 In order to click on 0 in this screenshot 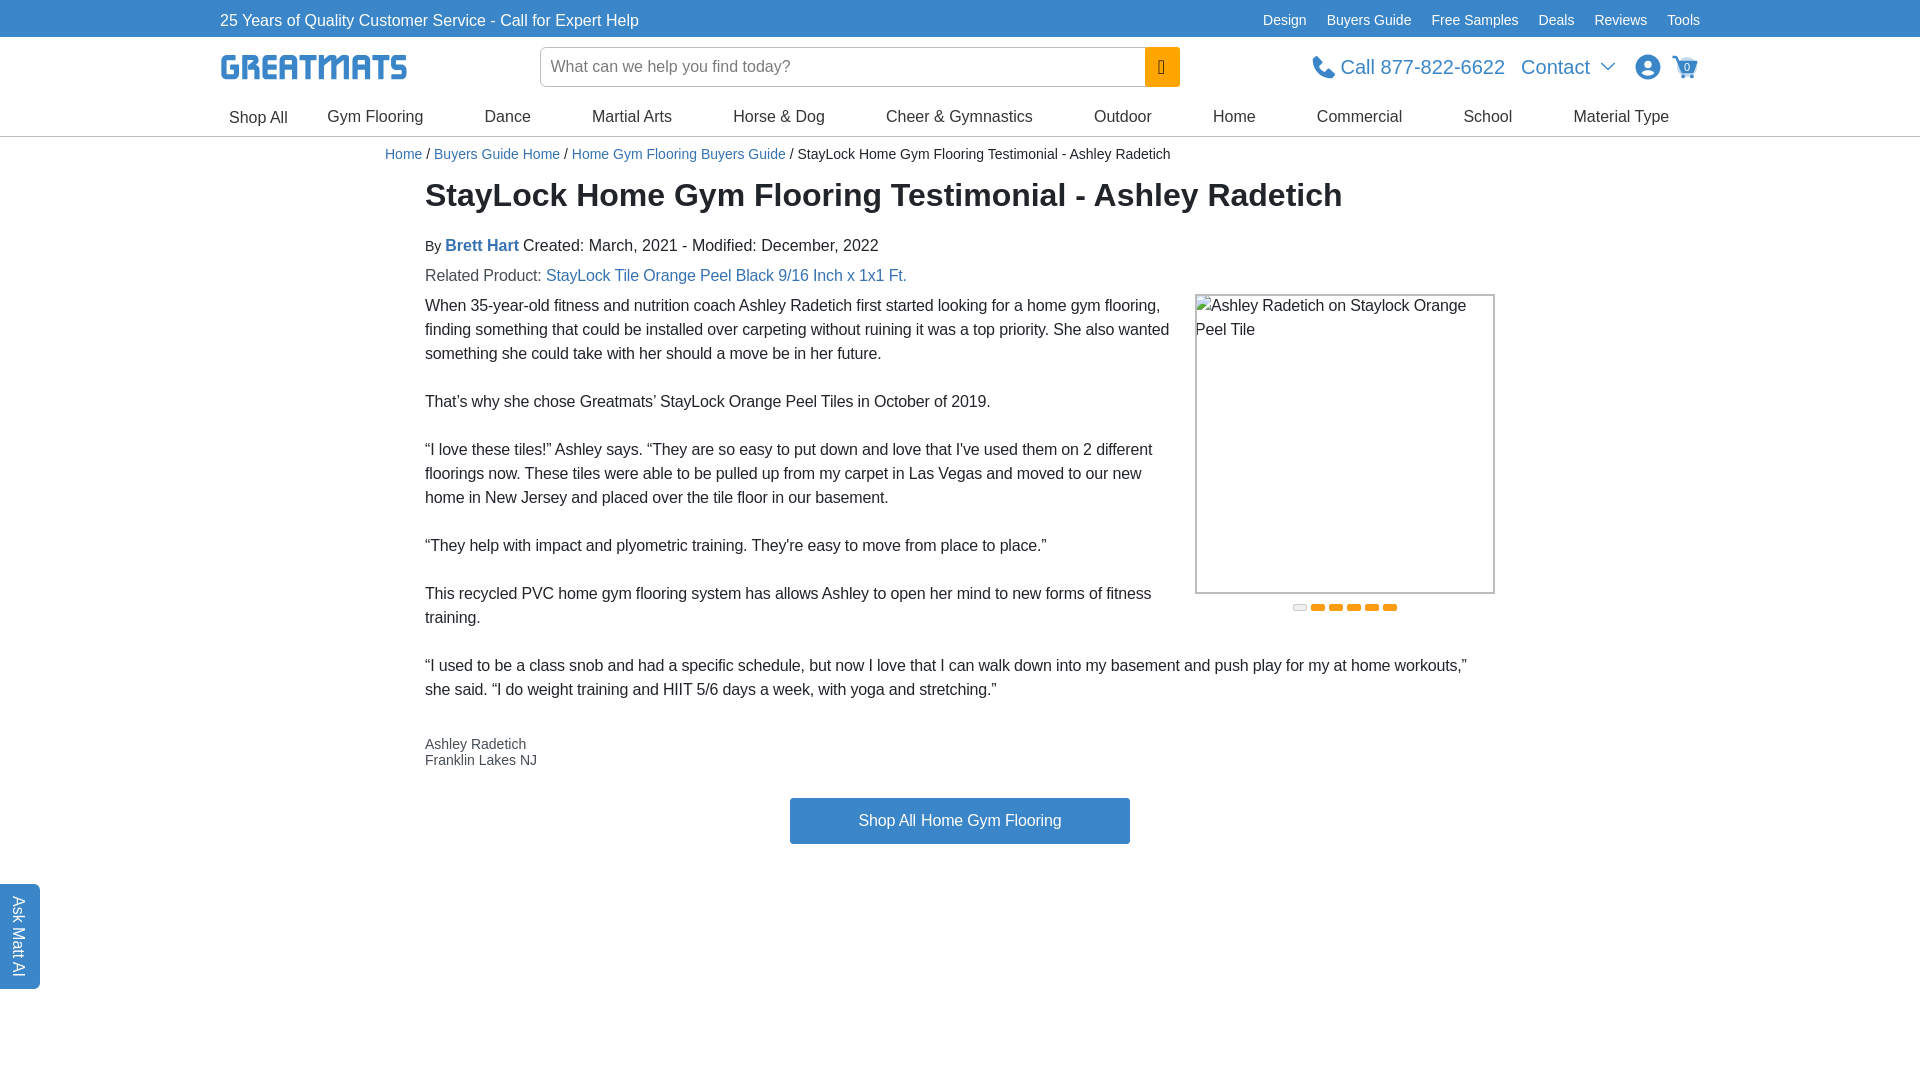, I will do `click(1684, 66)`.